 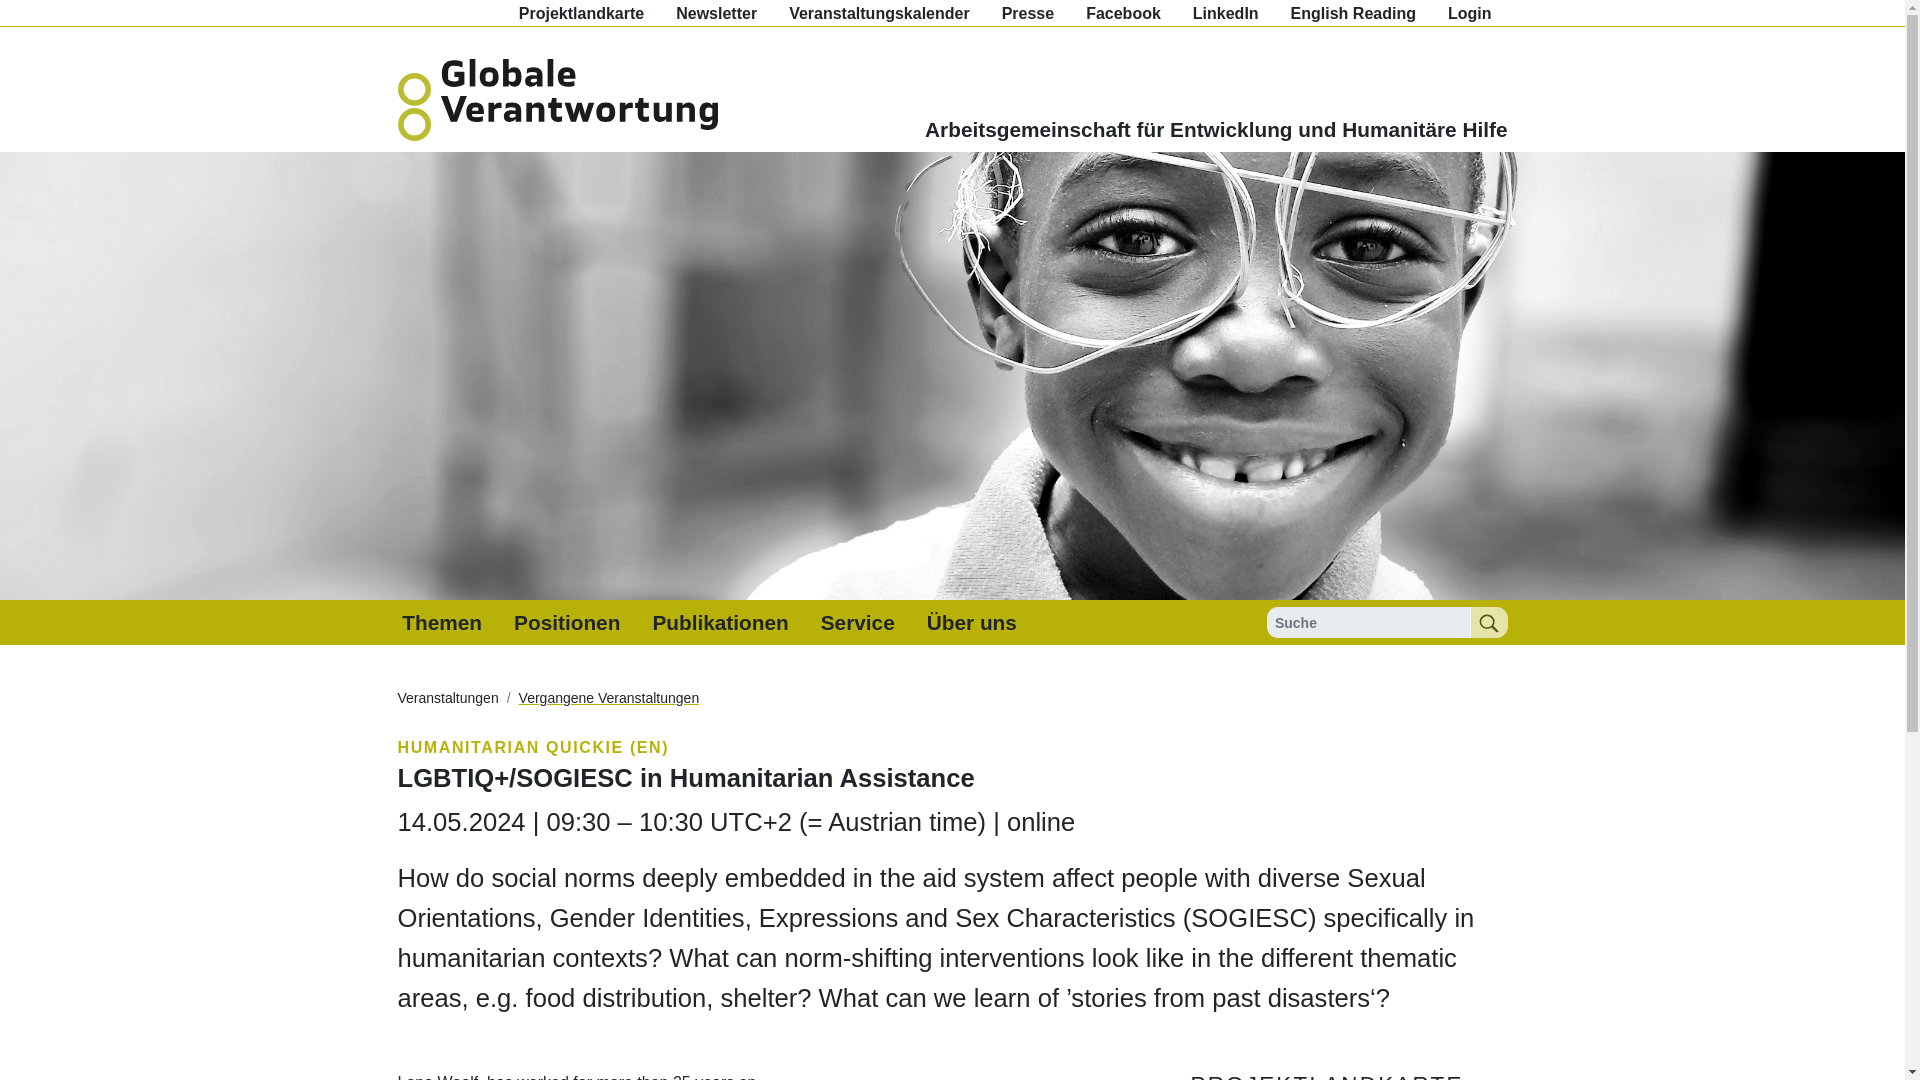 What do you see at coordinates (716, 12) in the screenshot?
I see `Newsletter` at bounding box center [716, 12].